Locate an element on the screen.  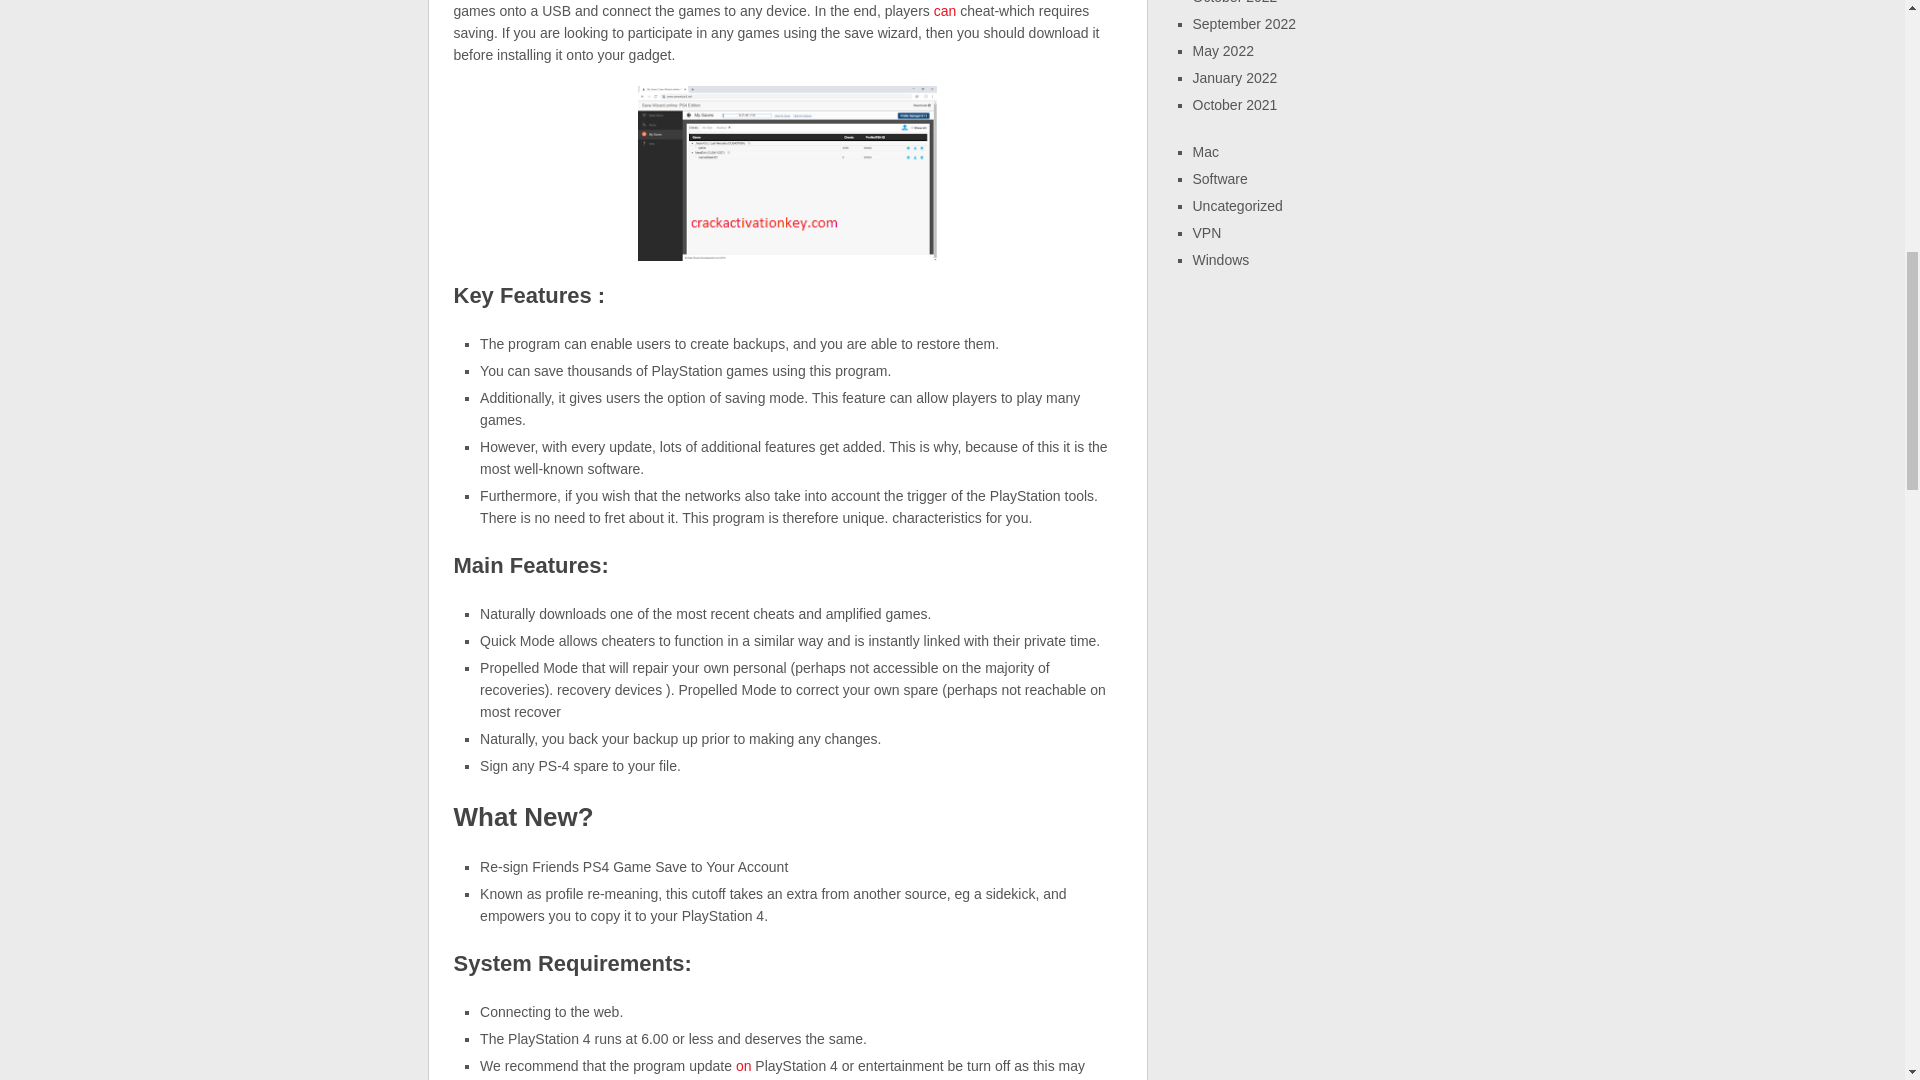
can is located at coordinates (944, 11).